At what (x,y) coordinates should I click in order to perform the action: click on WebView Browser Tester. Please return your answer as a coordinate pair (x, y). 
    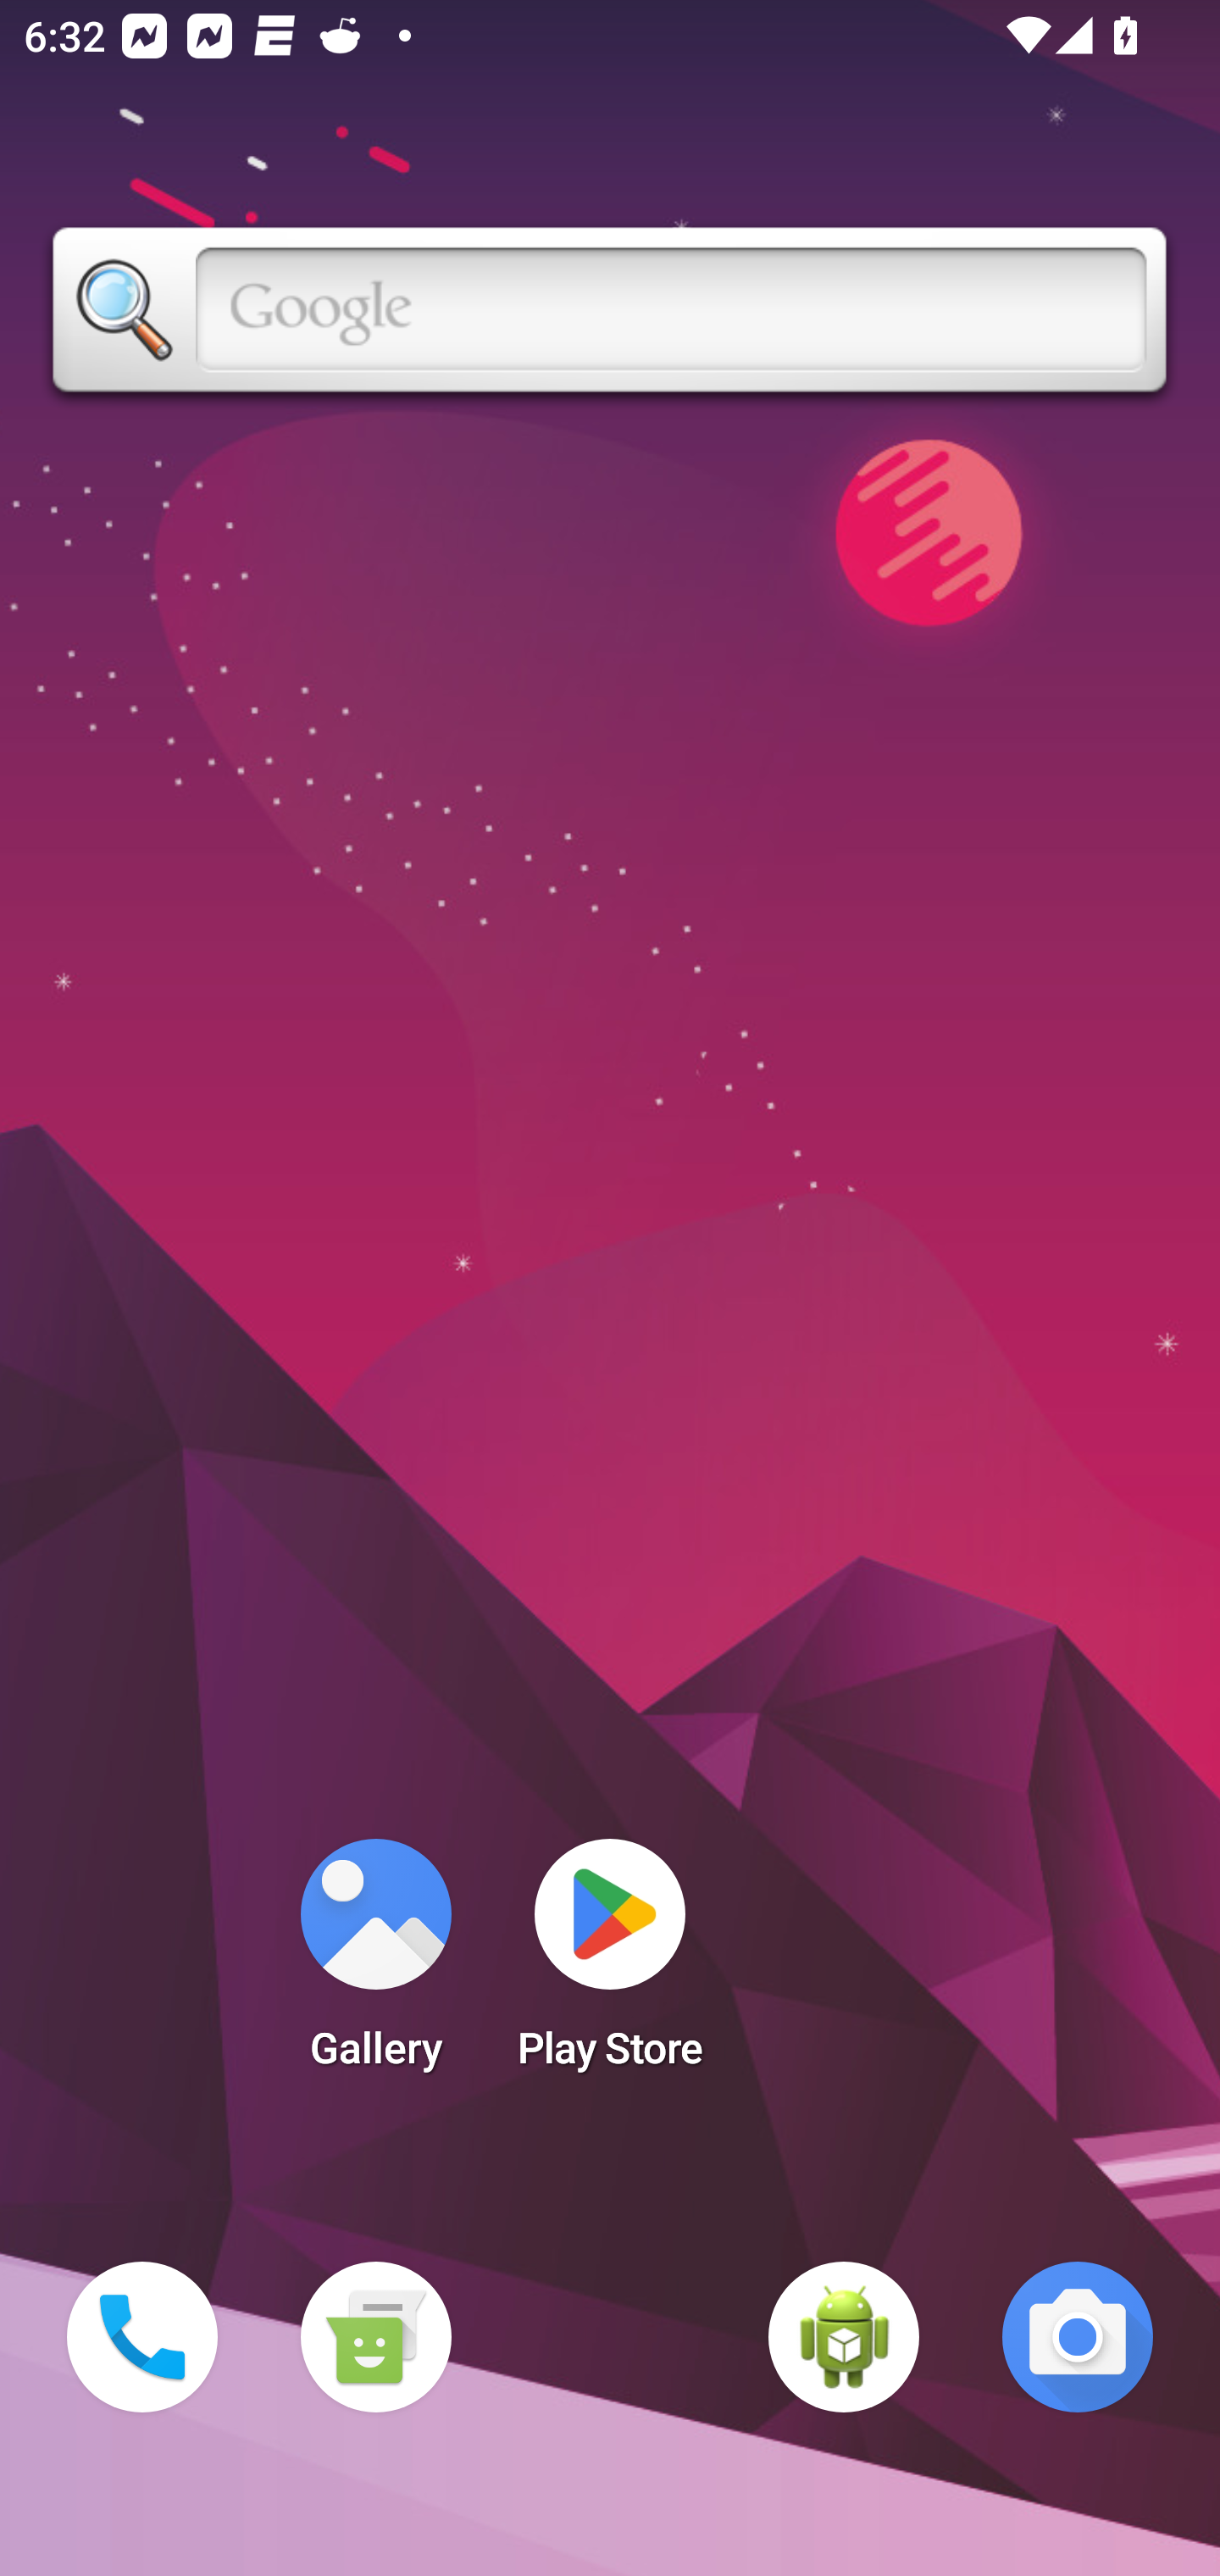
    Looking at the image, I should click on (844, 2337).